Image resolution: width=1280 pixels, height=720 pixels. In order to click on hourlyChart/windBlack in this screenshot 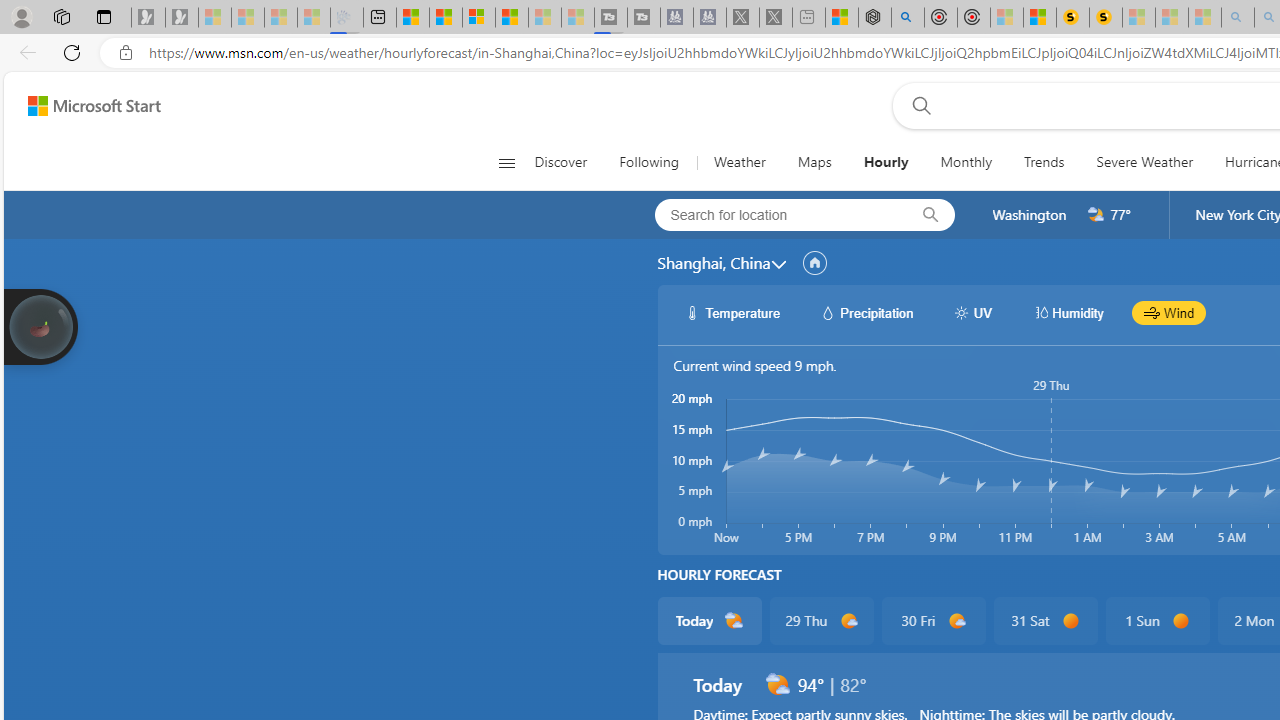, I will do `click(1152, 312)`.